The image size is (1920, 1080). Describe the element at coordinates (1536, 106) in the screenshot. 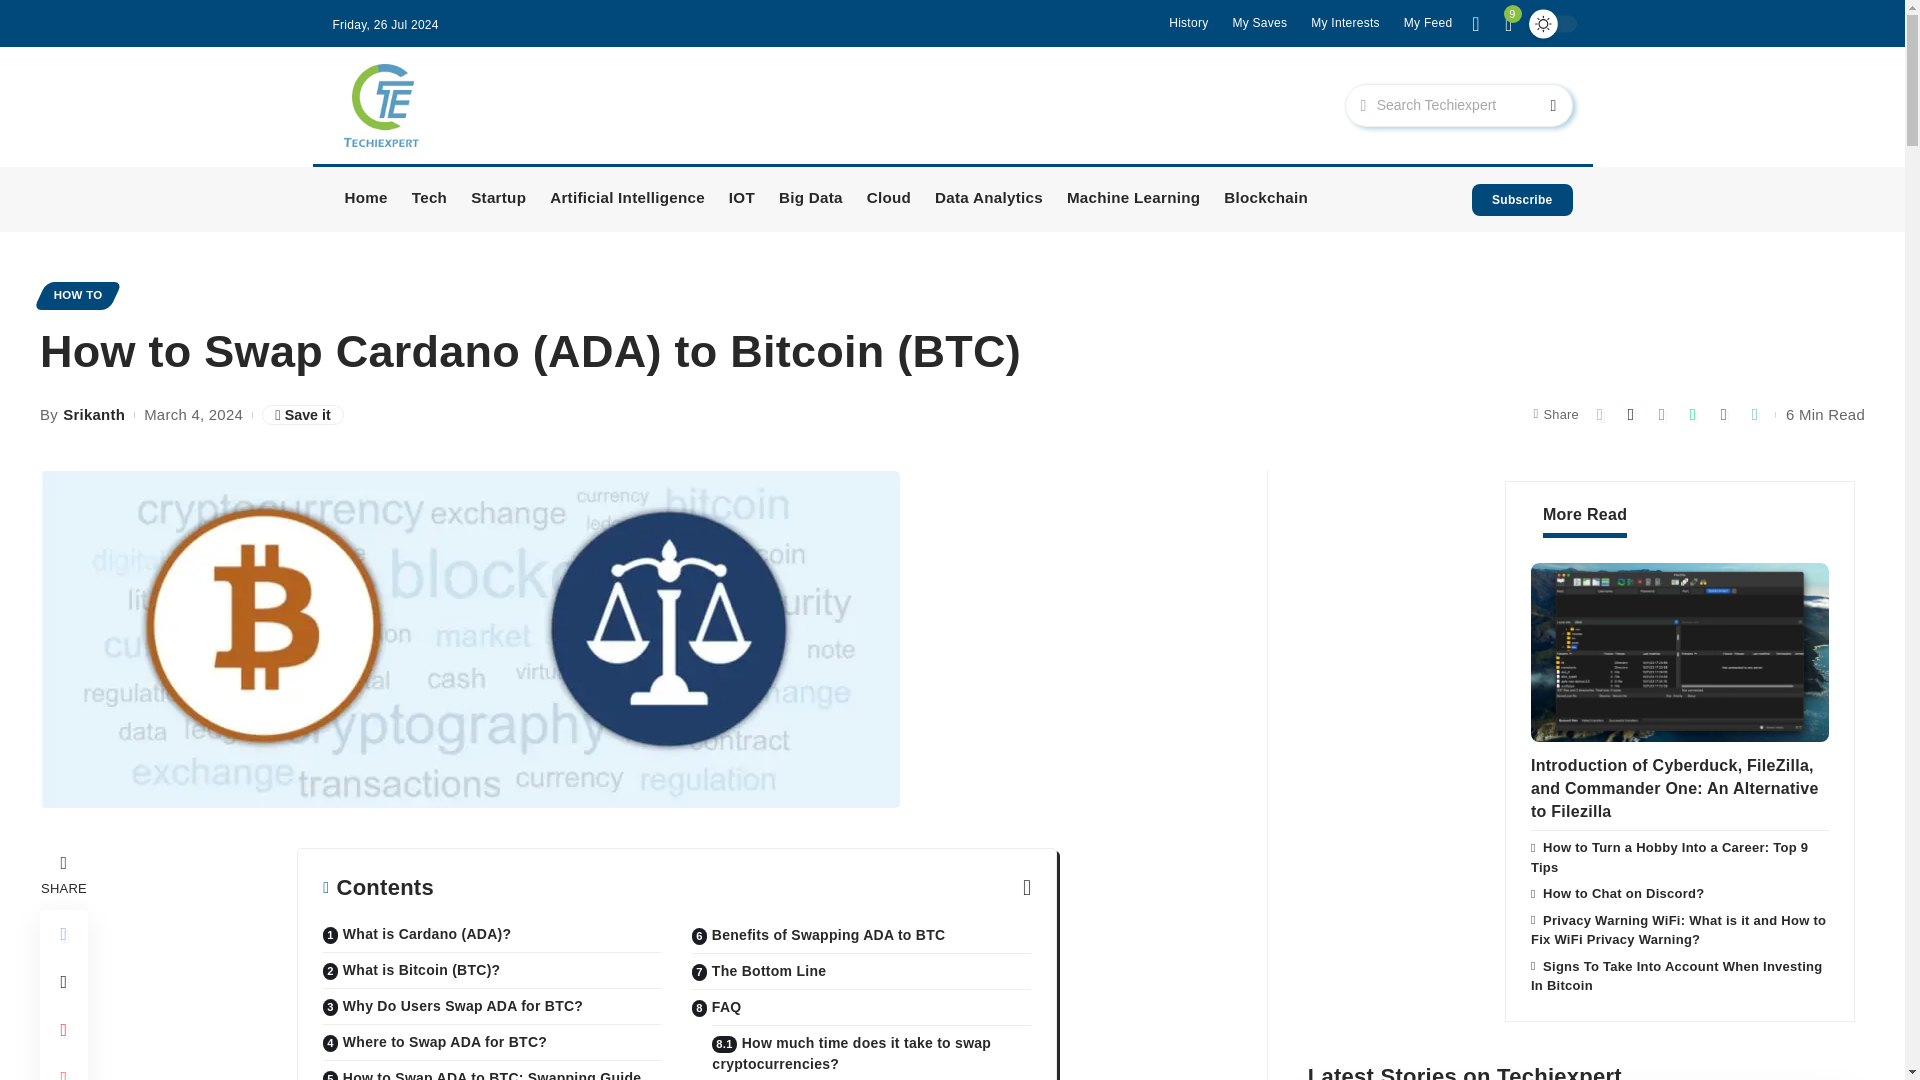

I see `Search` at that location.